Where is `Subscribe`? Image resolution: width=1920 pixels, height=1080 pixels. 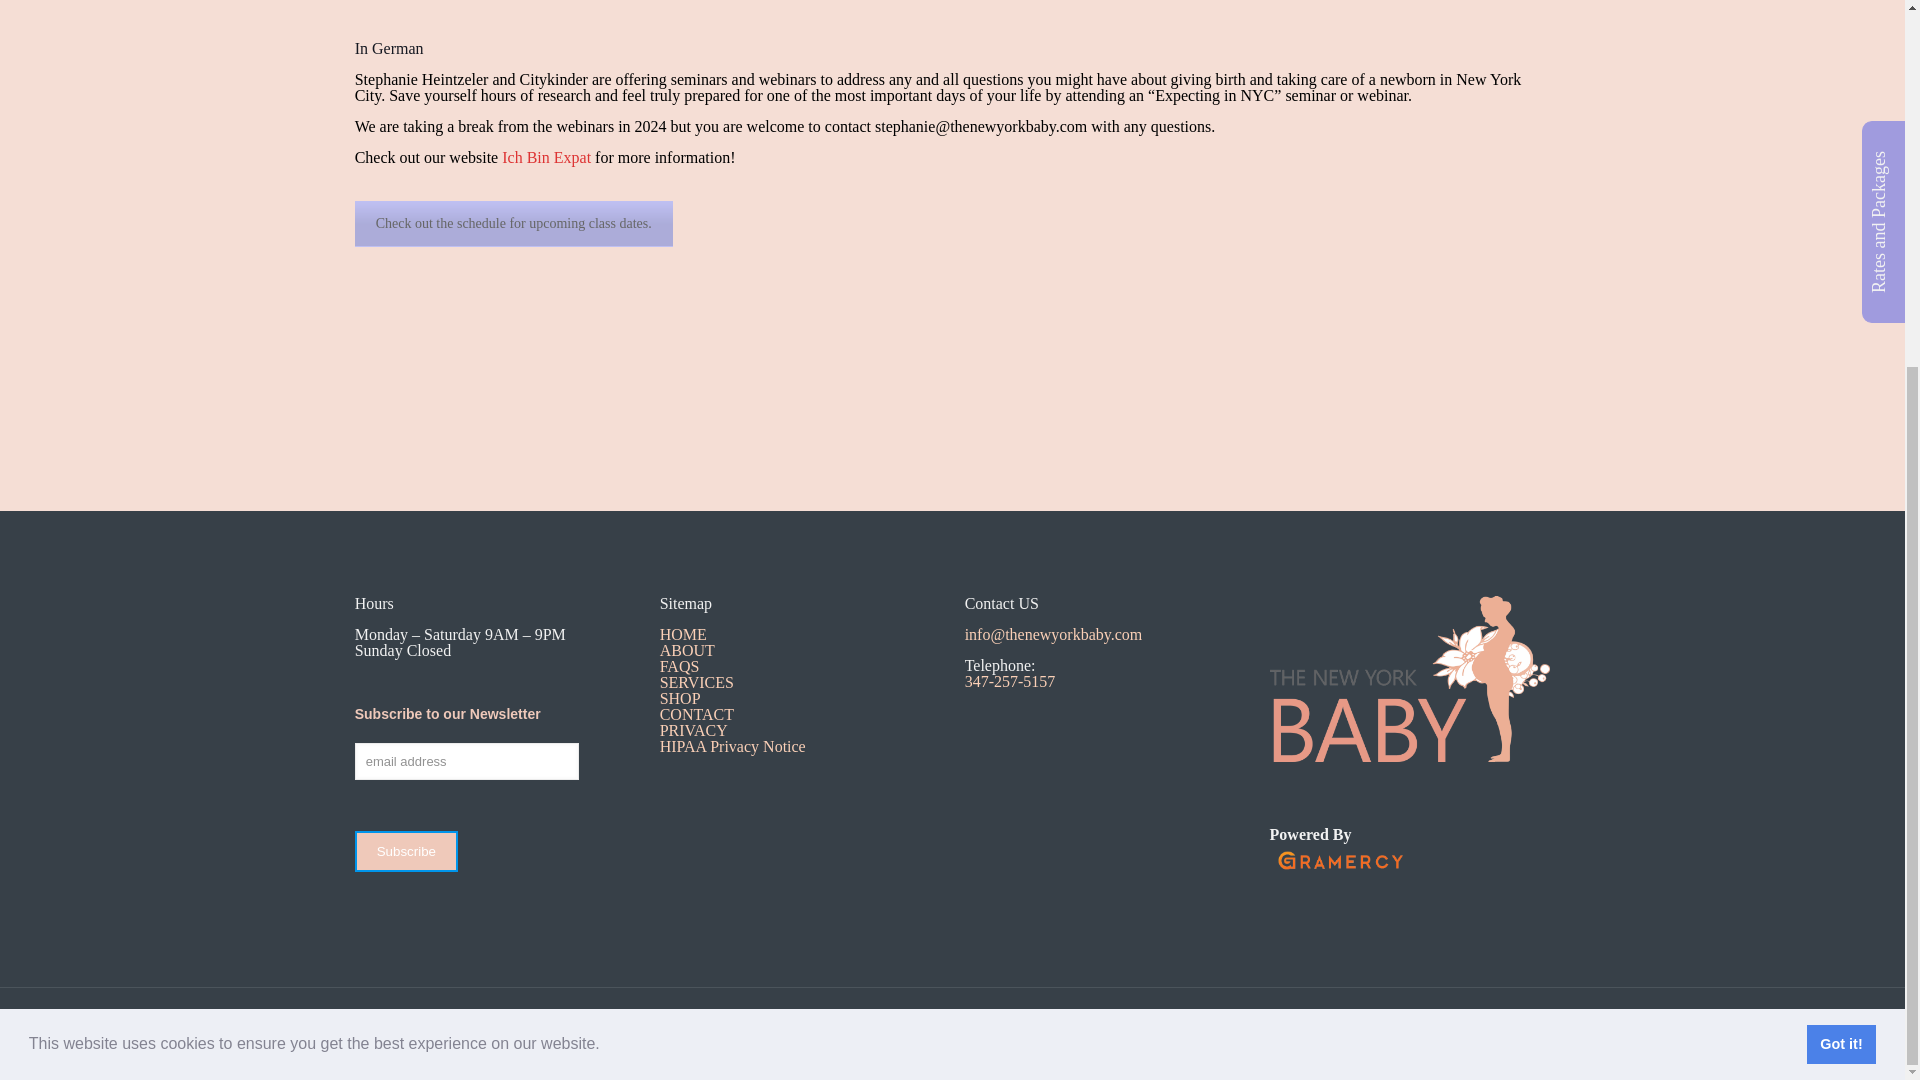
Subscribe is located at coordinates (406, 850).